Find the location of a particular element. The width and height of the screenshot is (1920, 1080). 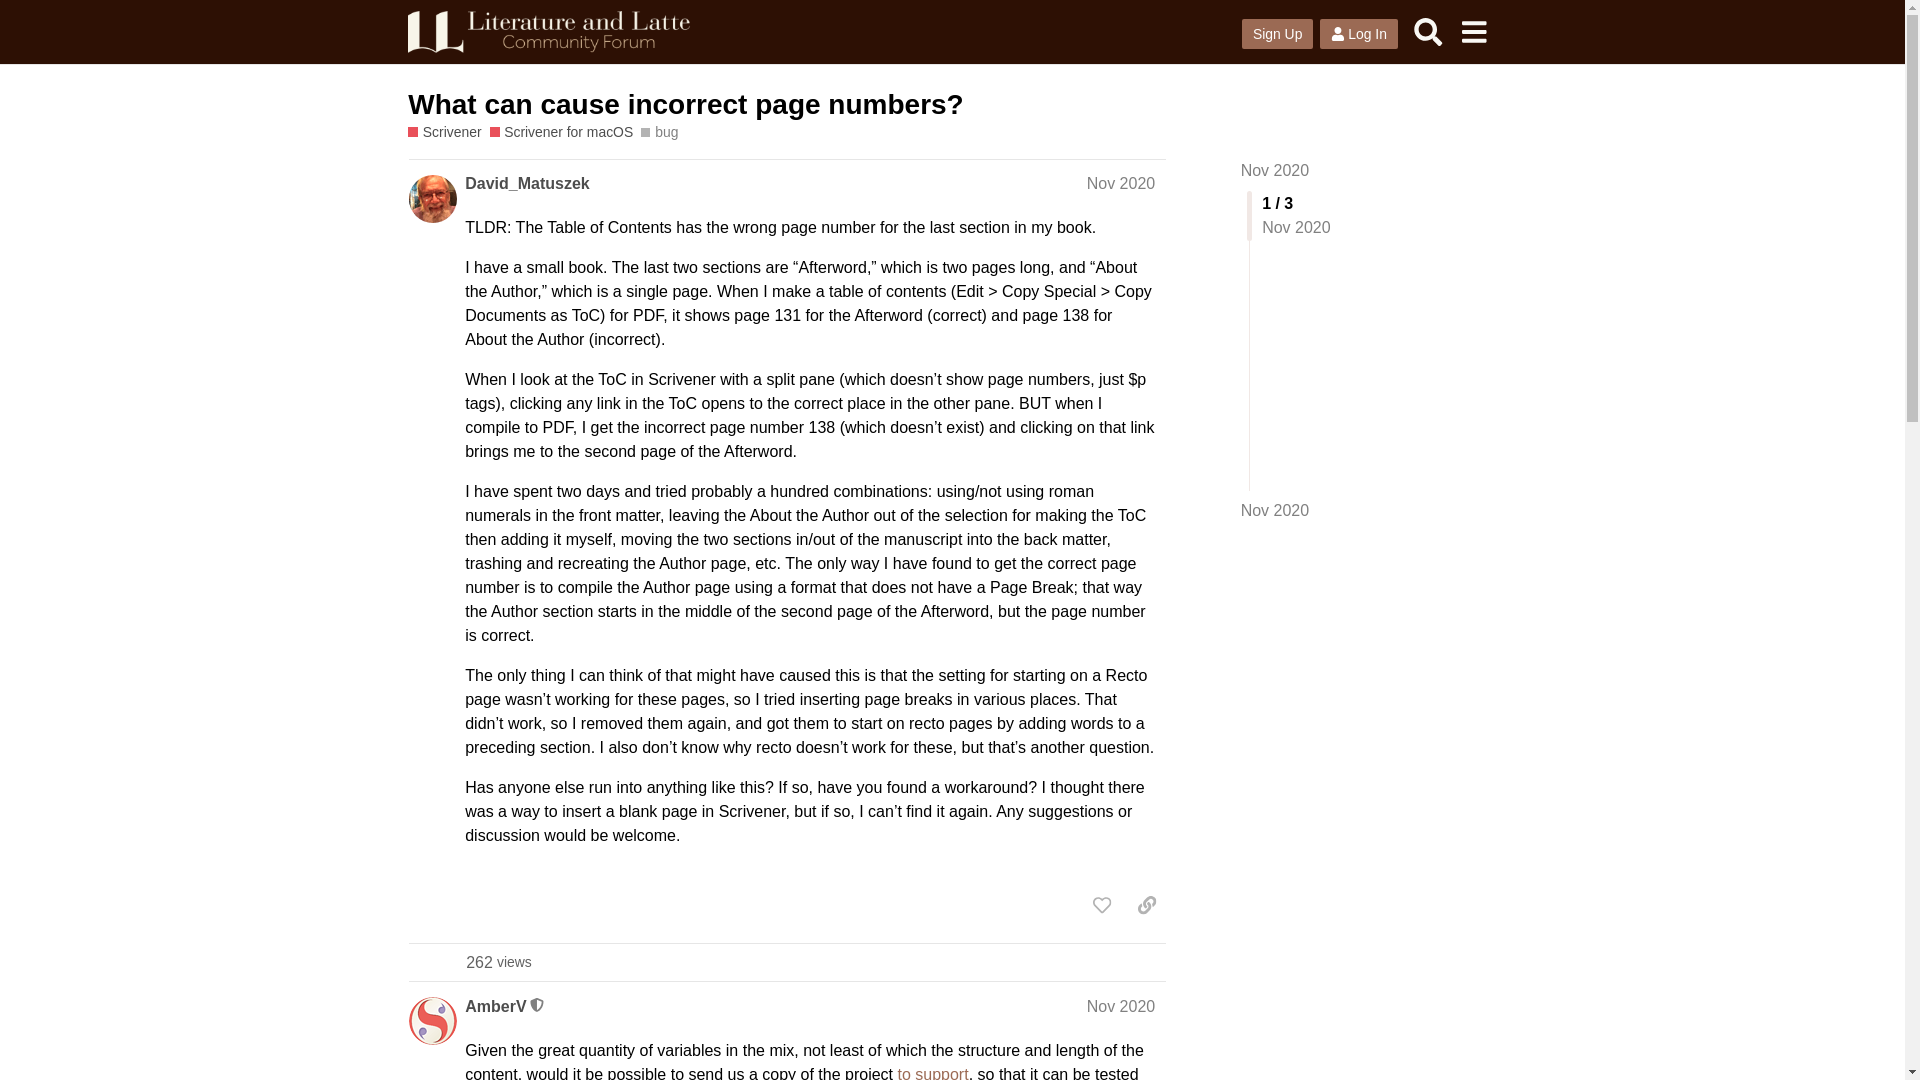

Nov 2020 is located at coordinates (1146, 904).